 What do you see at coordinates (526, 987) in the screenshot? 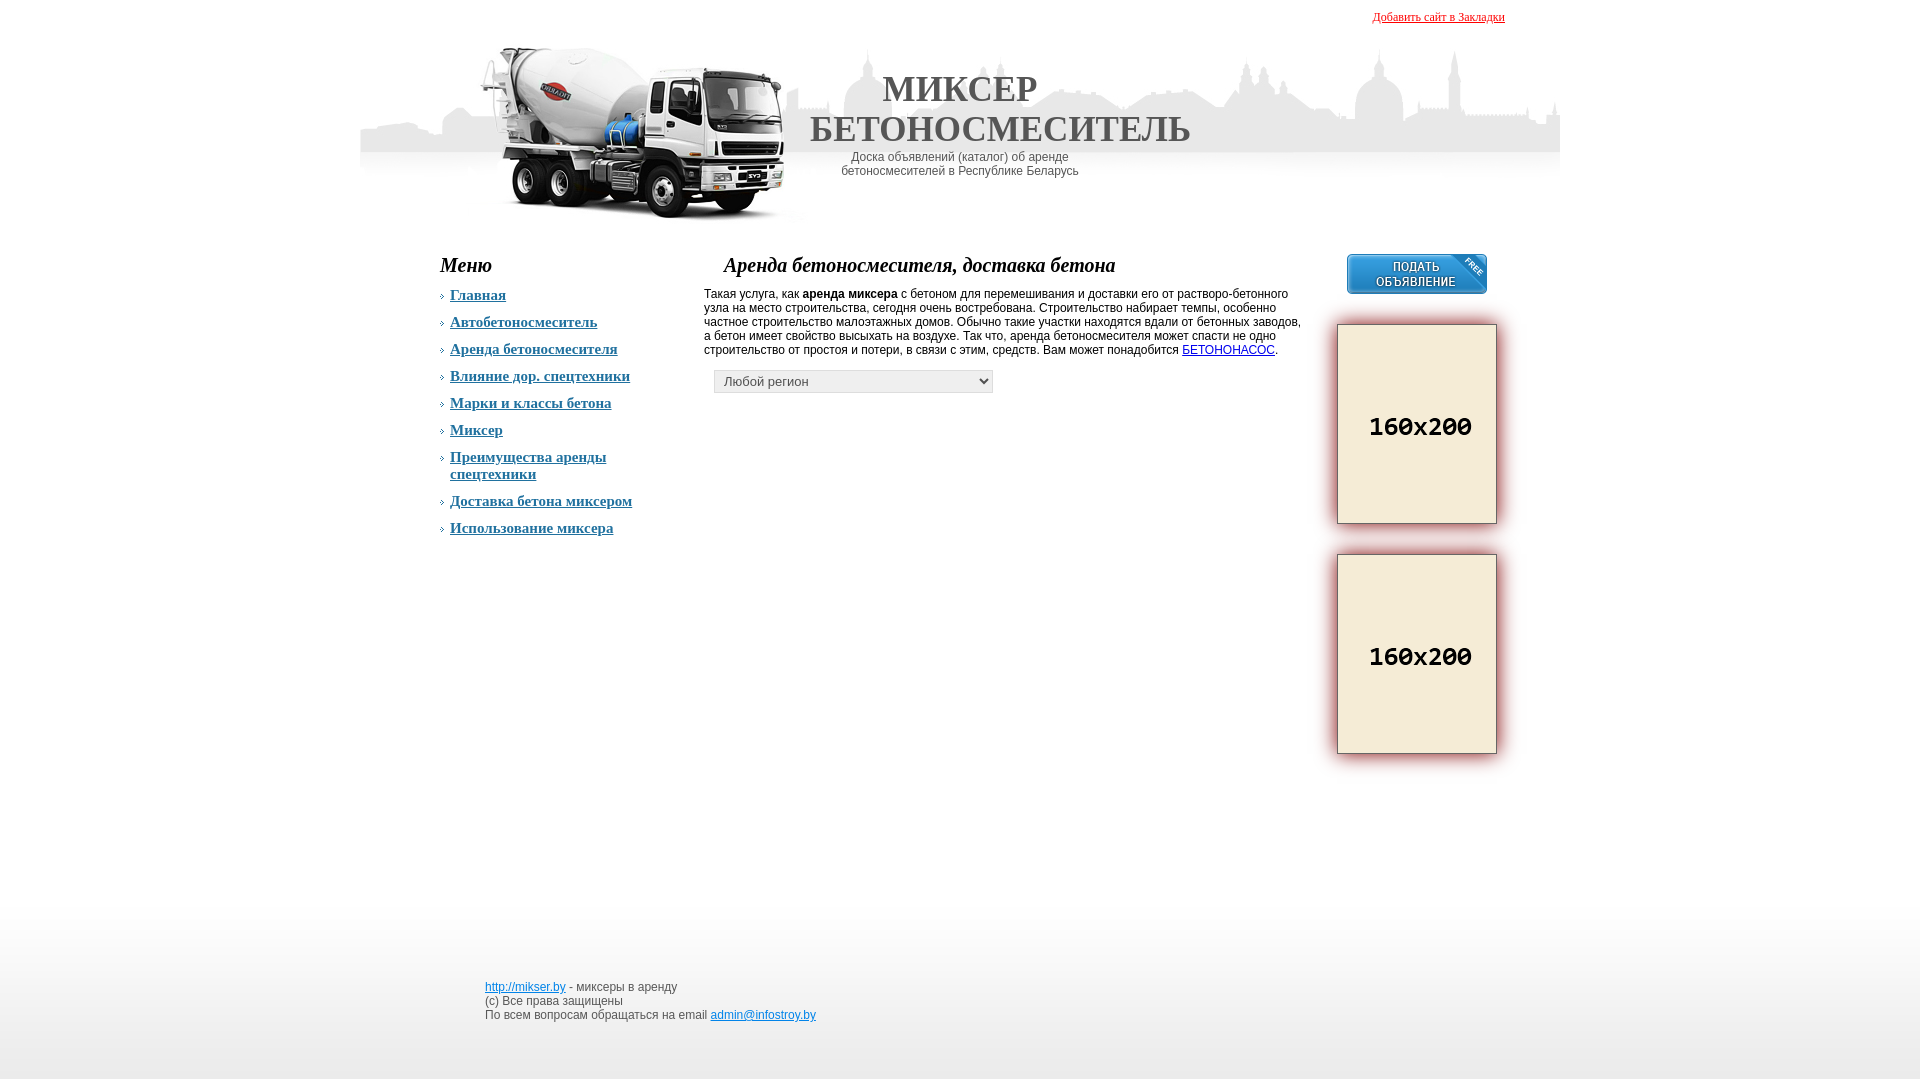
I see `http://mikser.by` at bounding box center [526, 987].